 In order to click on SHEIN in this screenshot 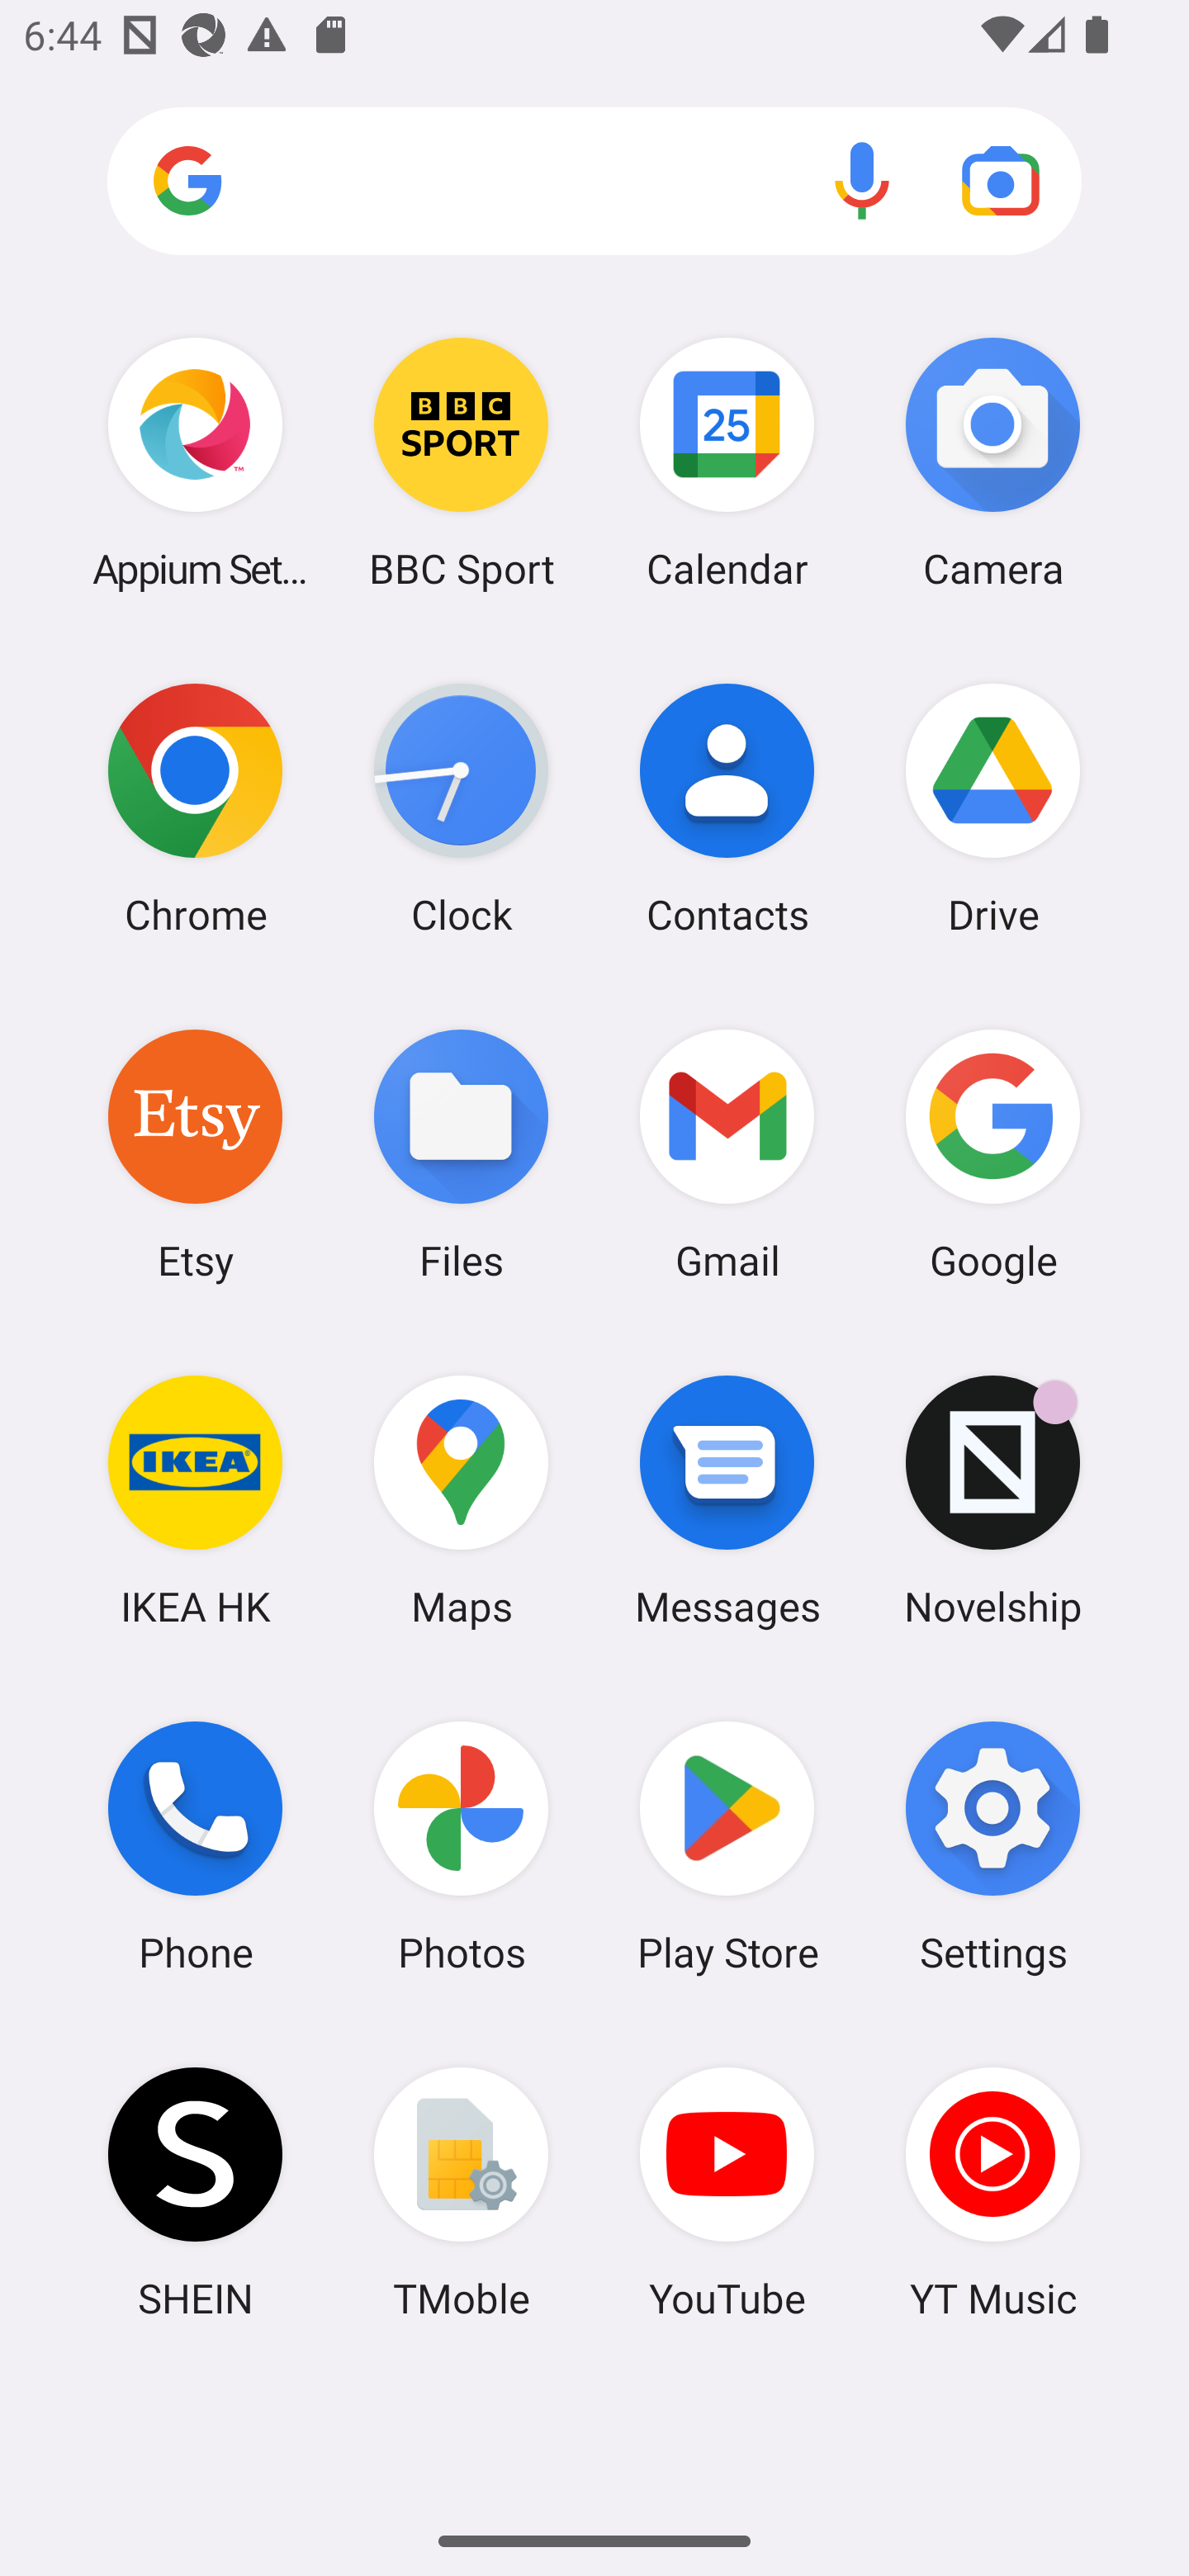, I will do `click(195, 2192)`.